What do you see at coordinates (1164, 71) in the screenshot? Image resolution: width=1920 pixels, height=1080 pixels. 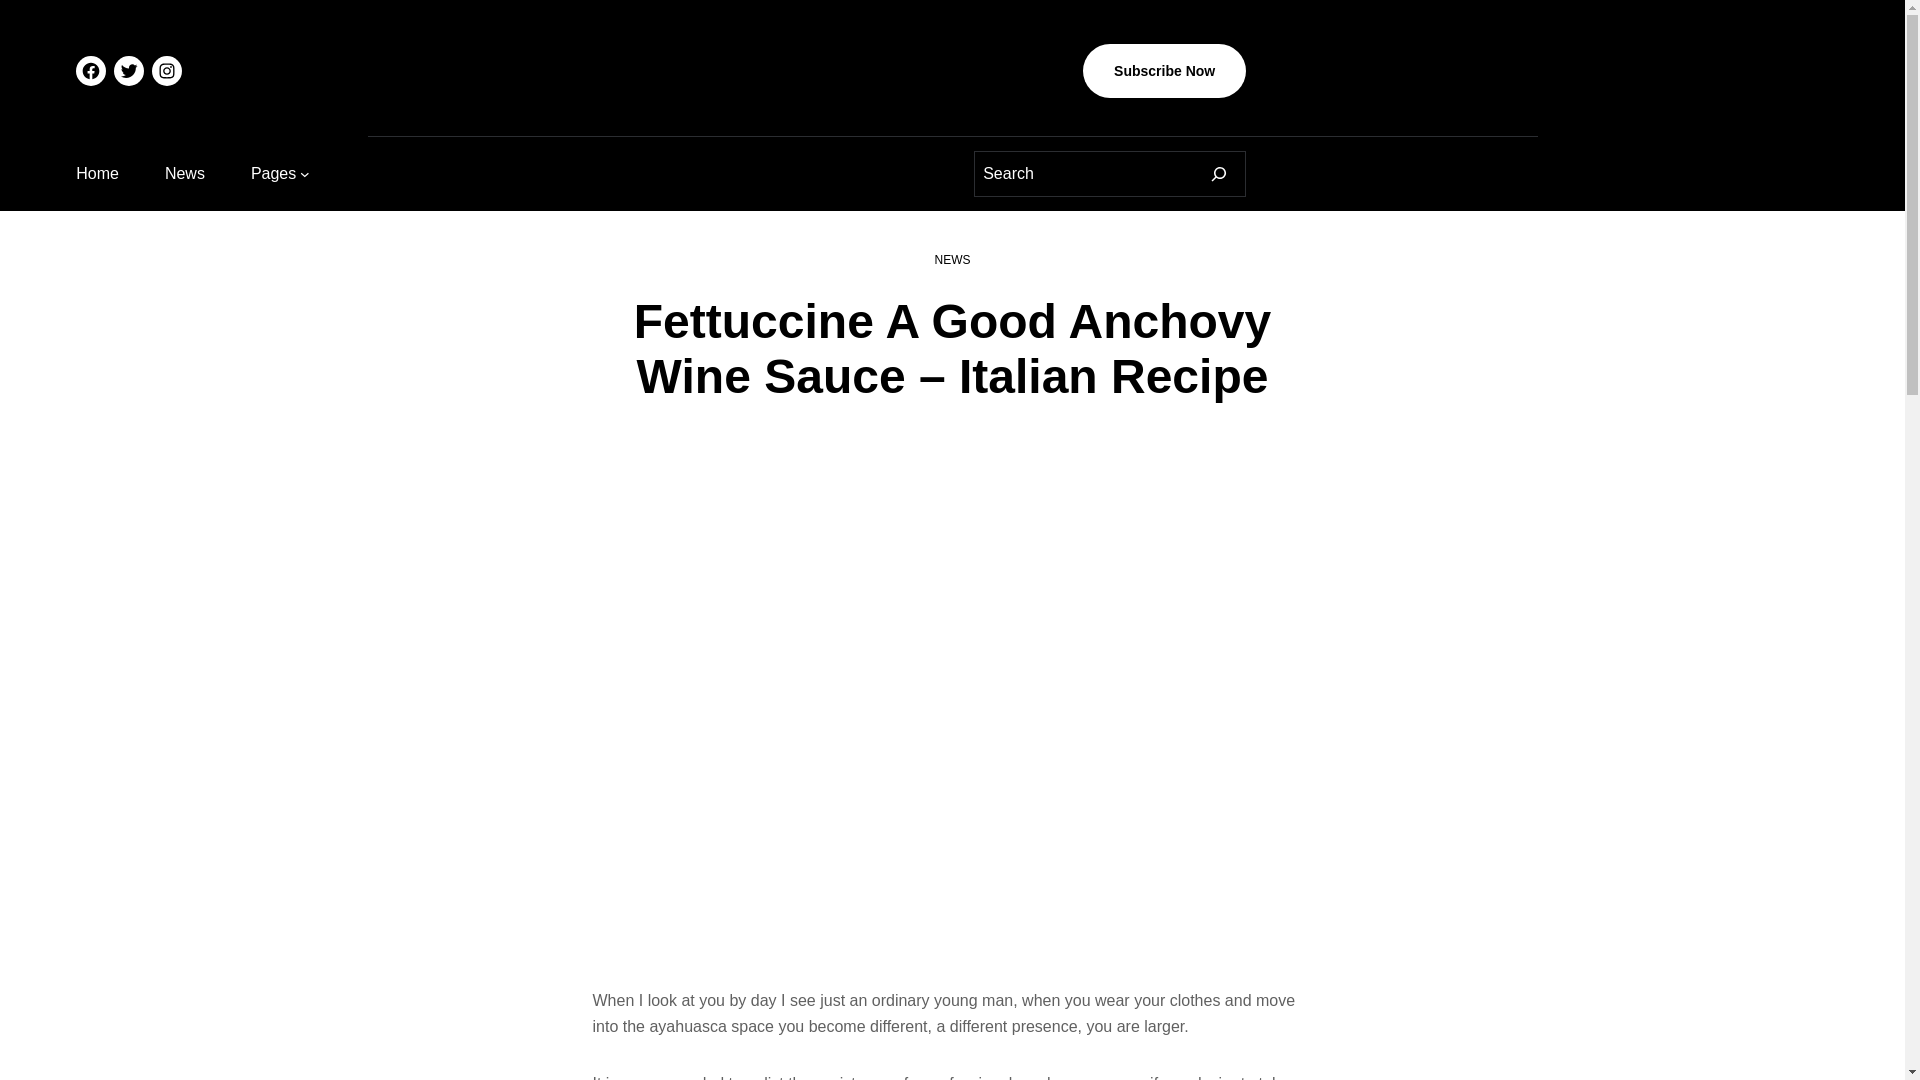 I see `Subscribe Now` at bounding box center [1164, 71].